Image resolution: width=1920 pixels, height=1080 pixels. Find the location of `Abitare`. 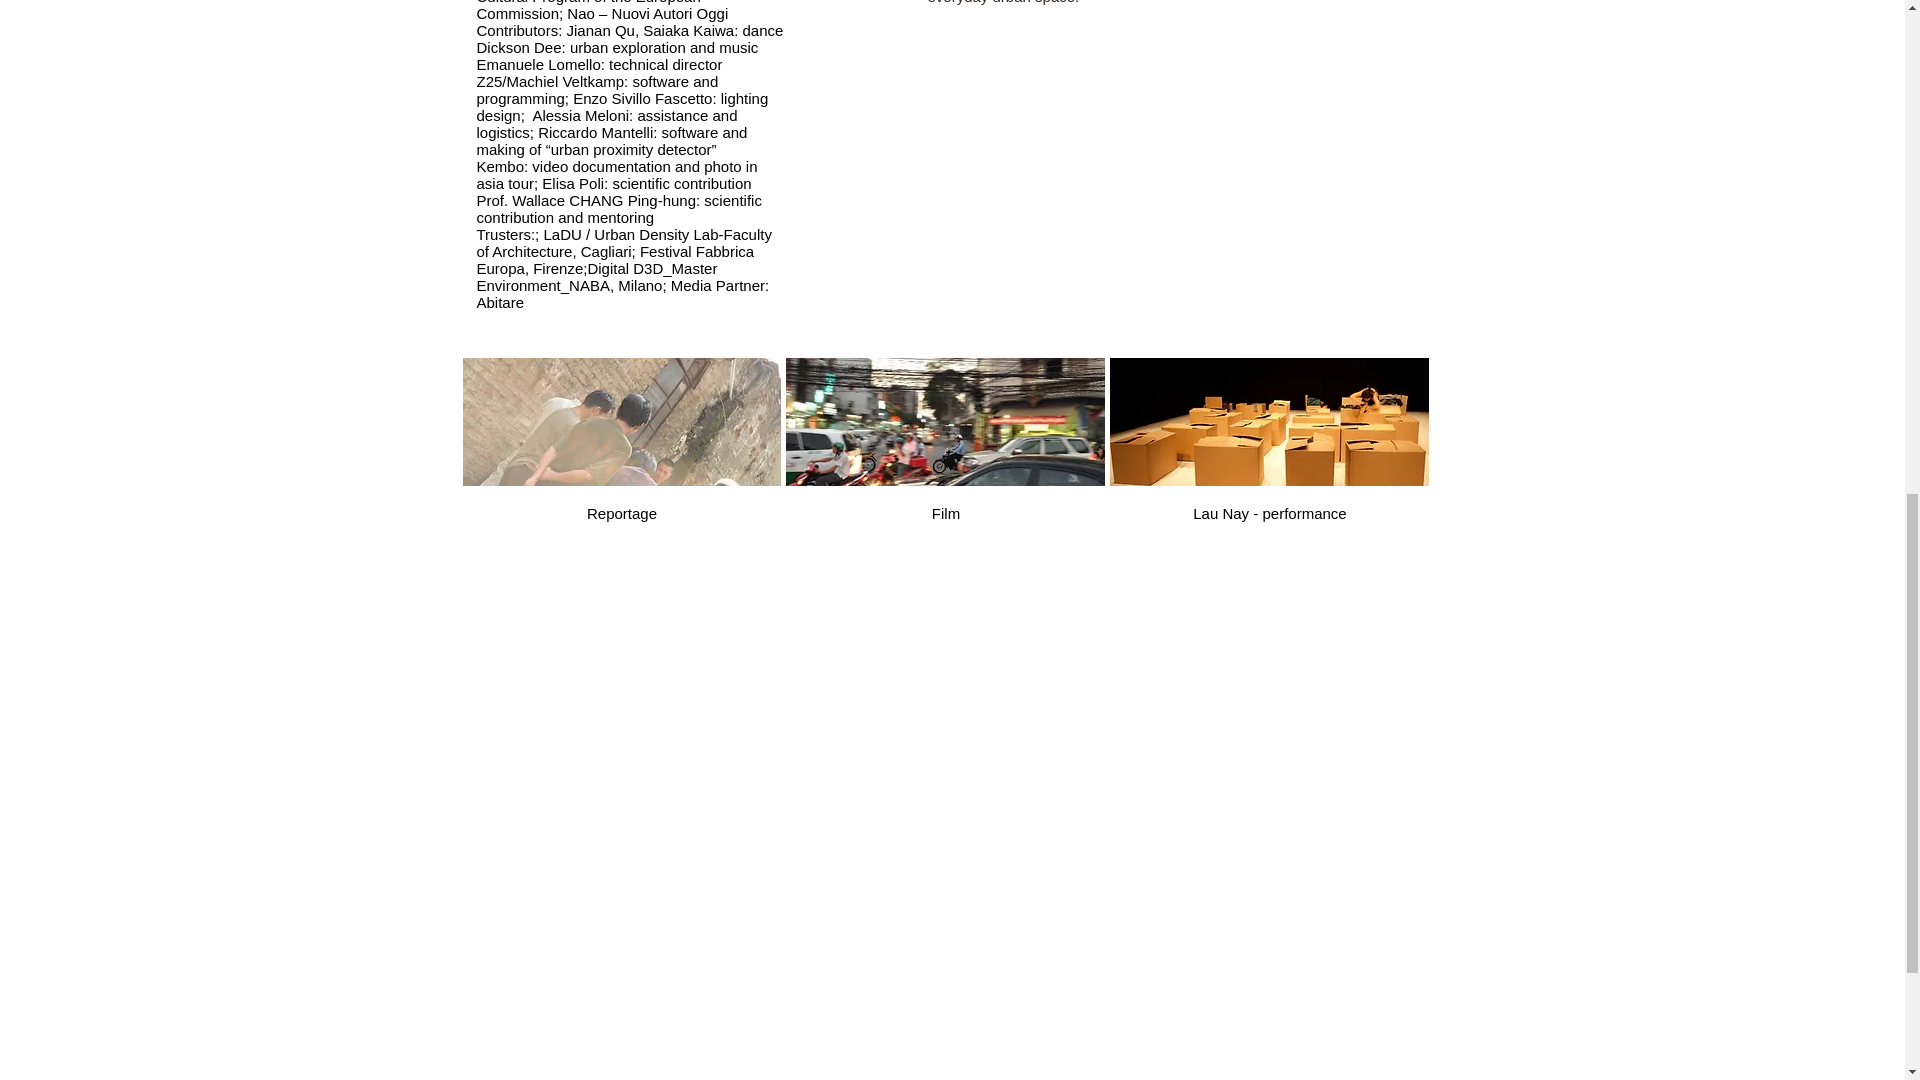

Abitare is located at coordinates (500, 302).